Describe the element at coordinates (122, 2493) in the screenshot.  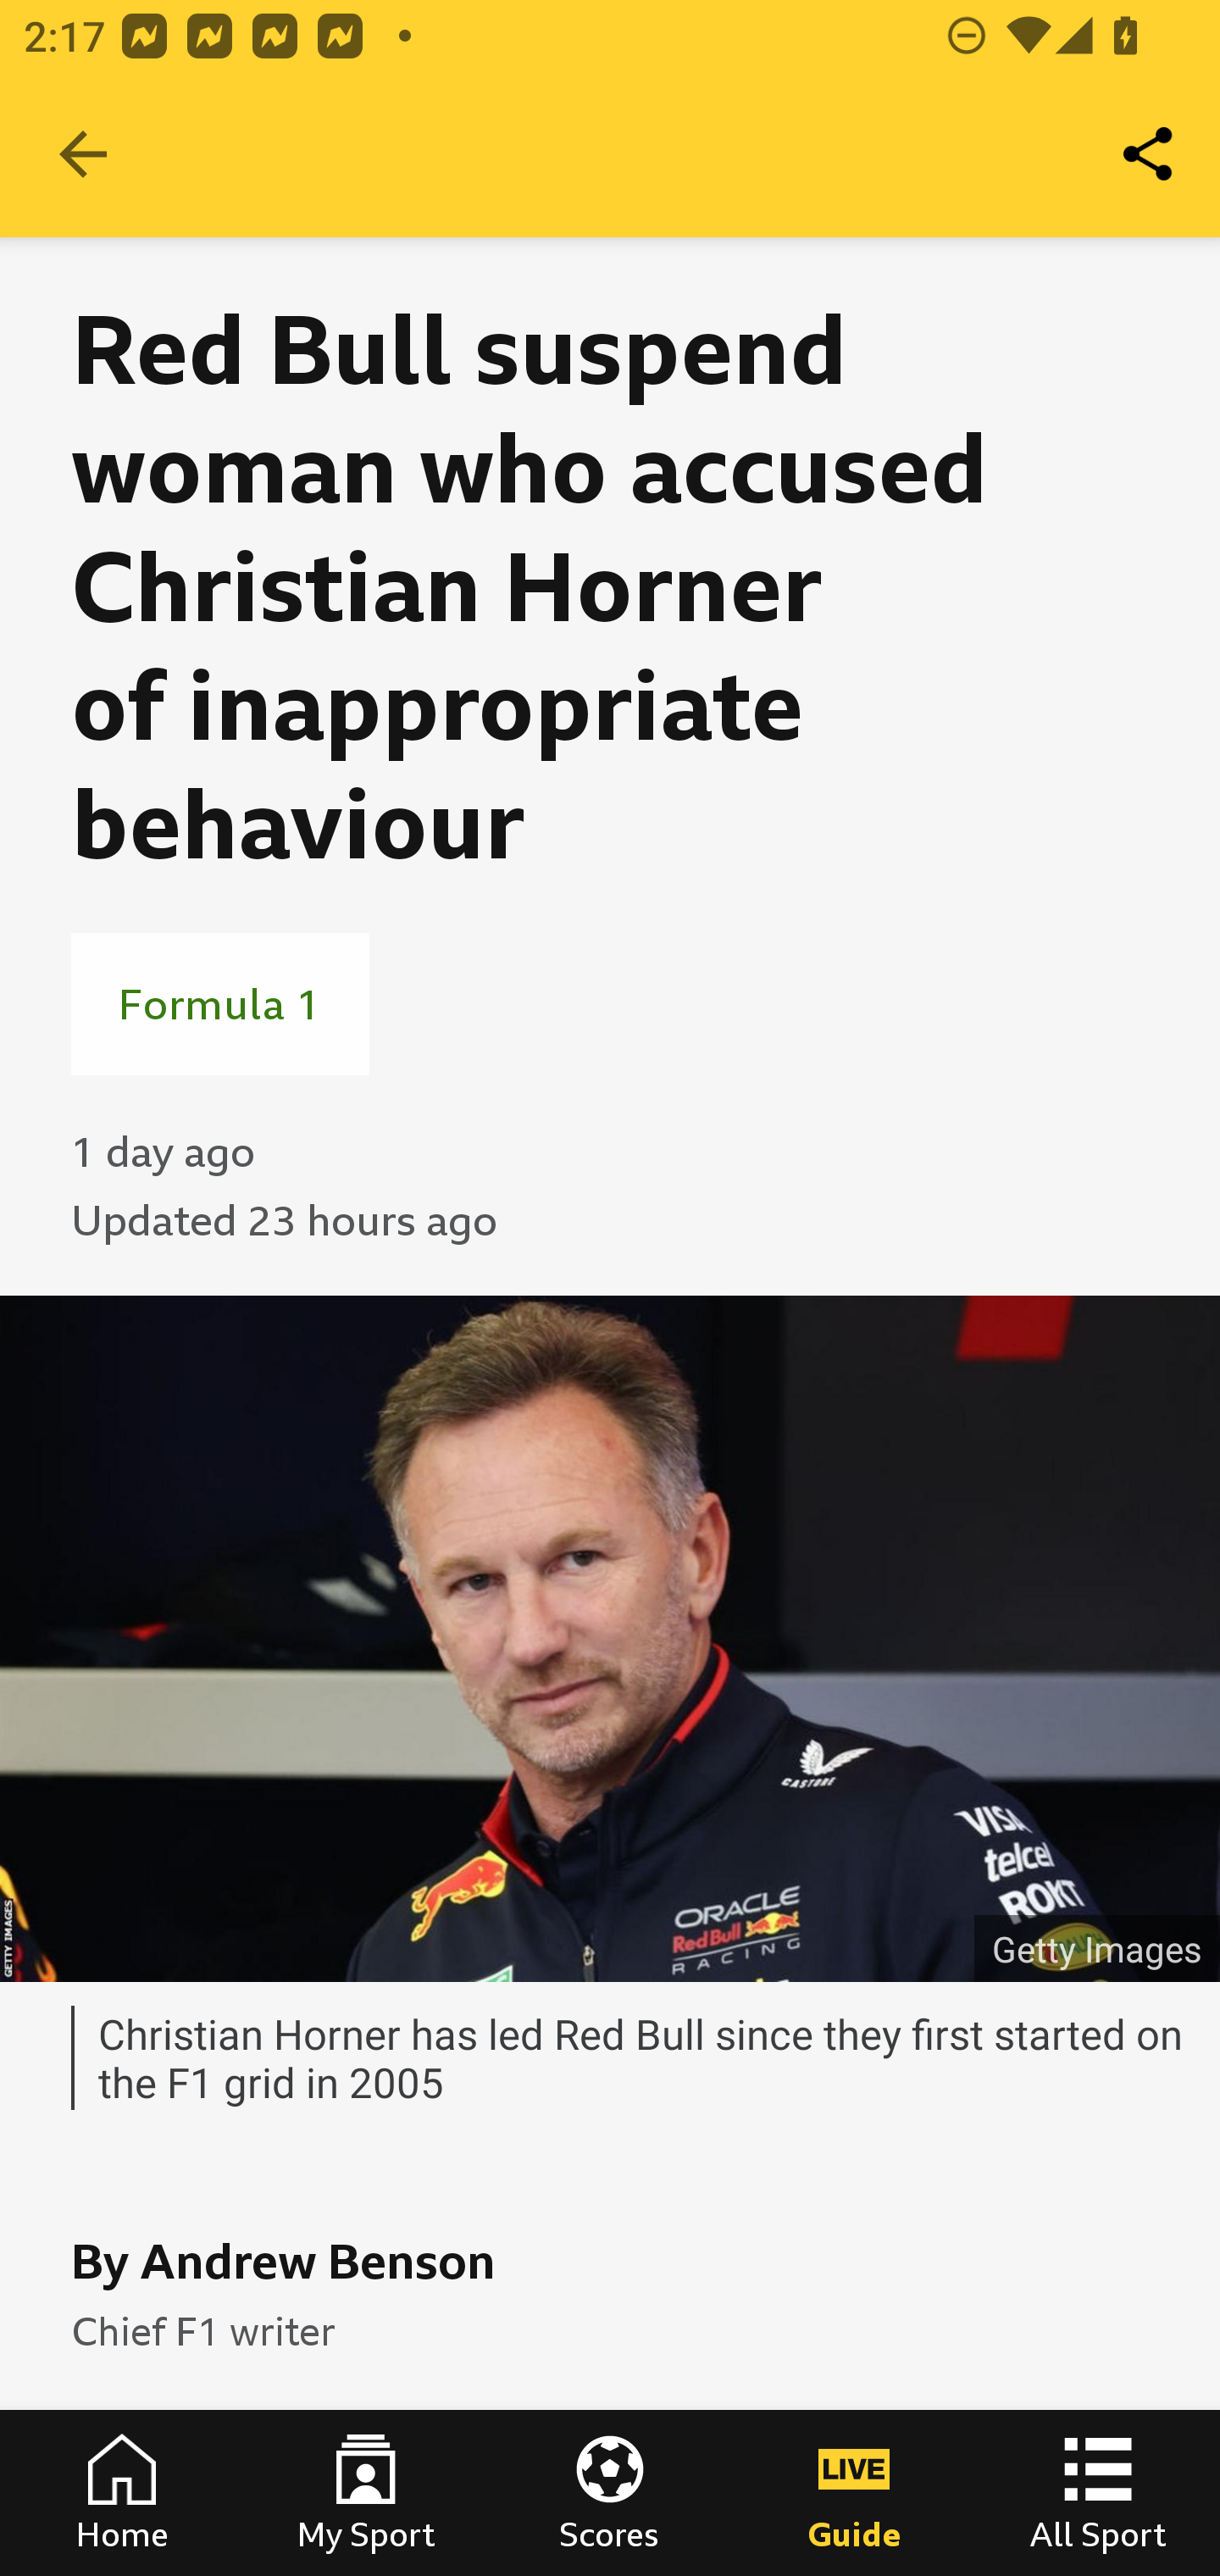
I see `Home` at that location.